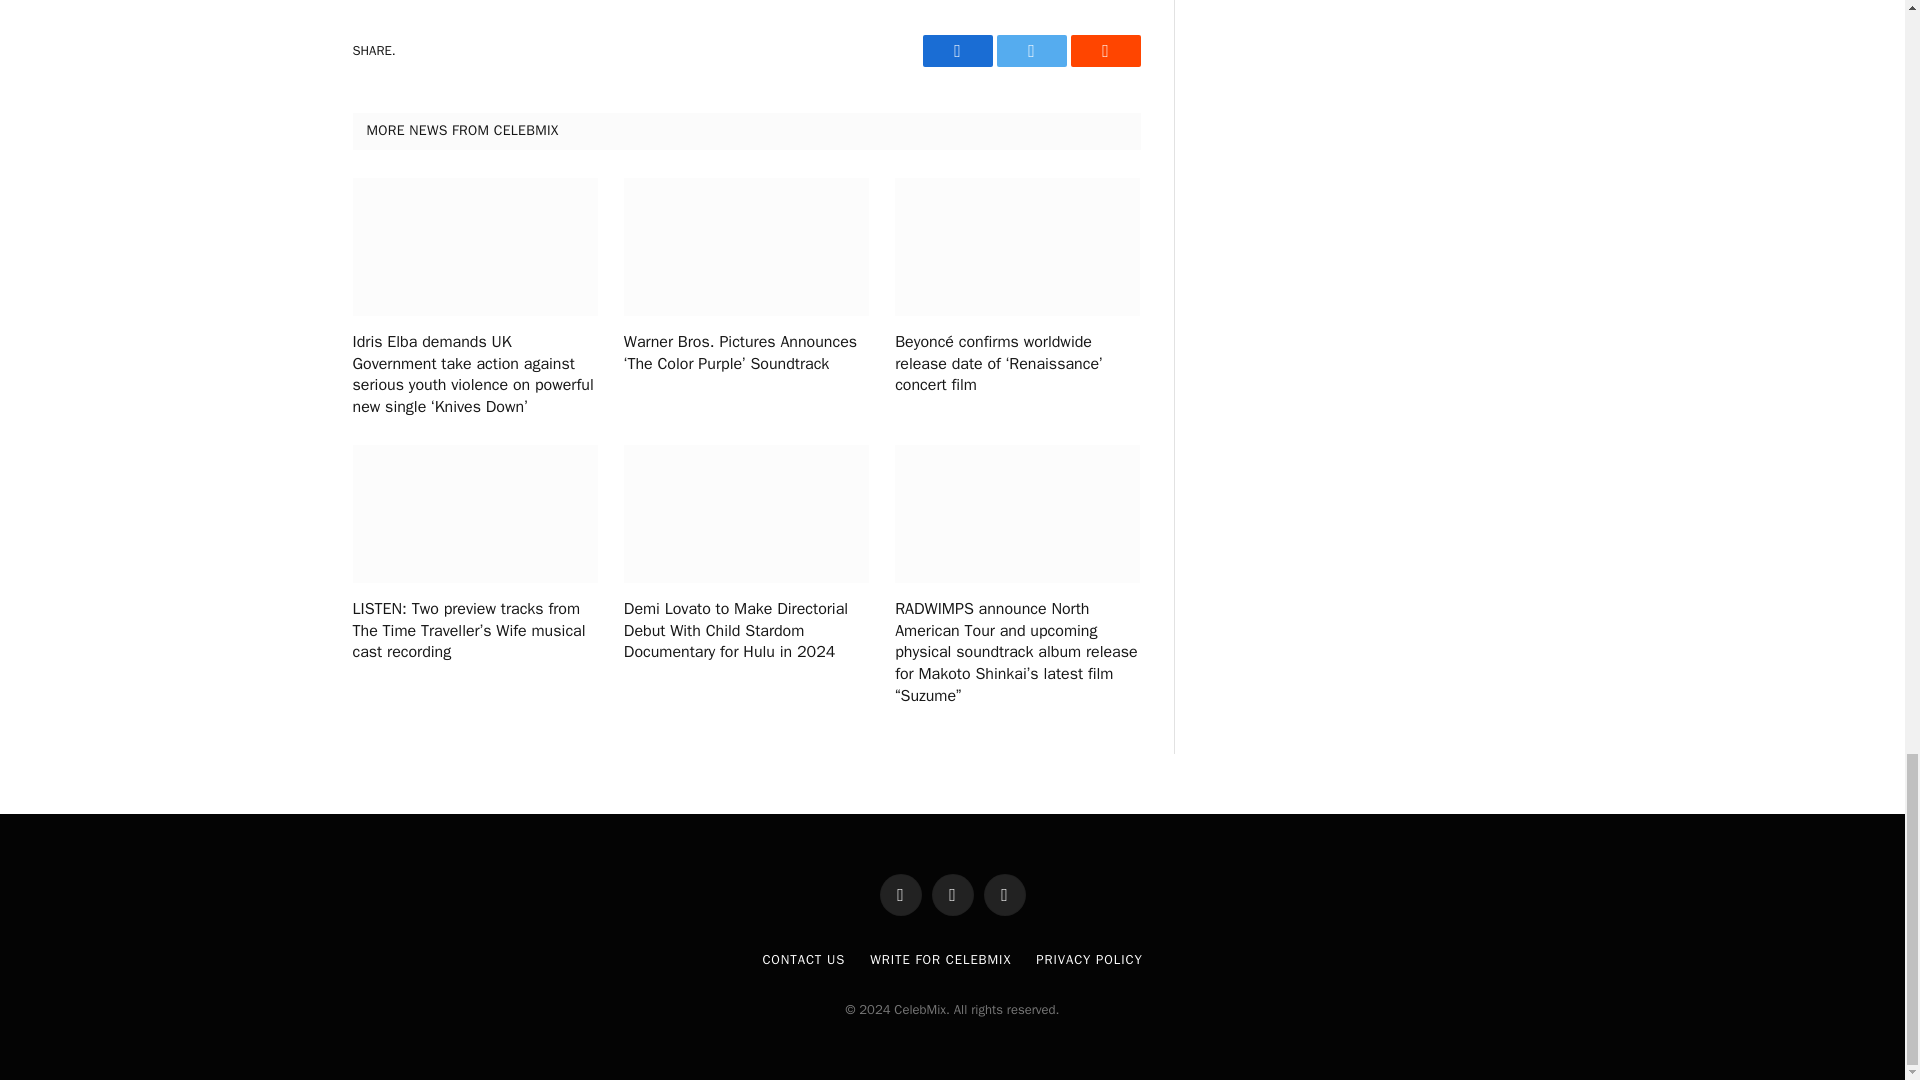 The height and width of the screenshot is (1080, 1920). I want to click on Facebook, so click(956, 50).